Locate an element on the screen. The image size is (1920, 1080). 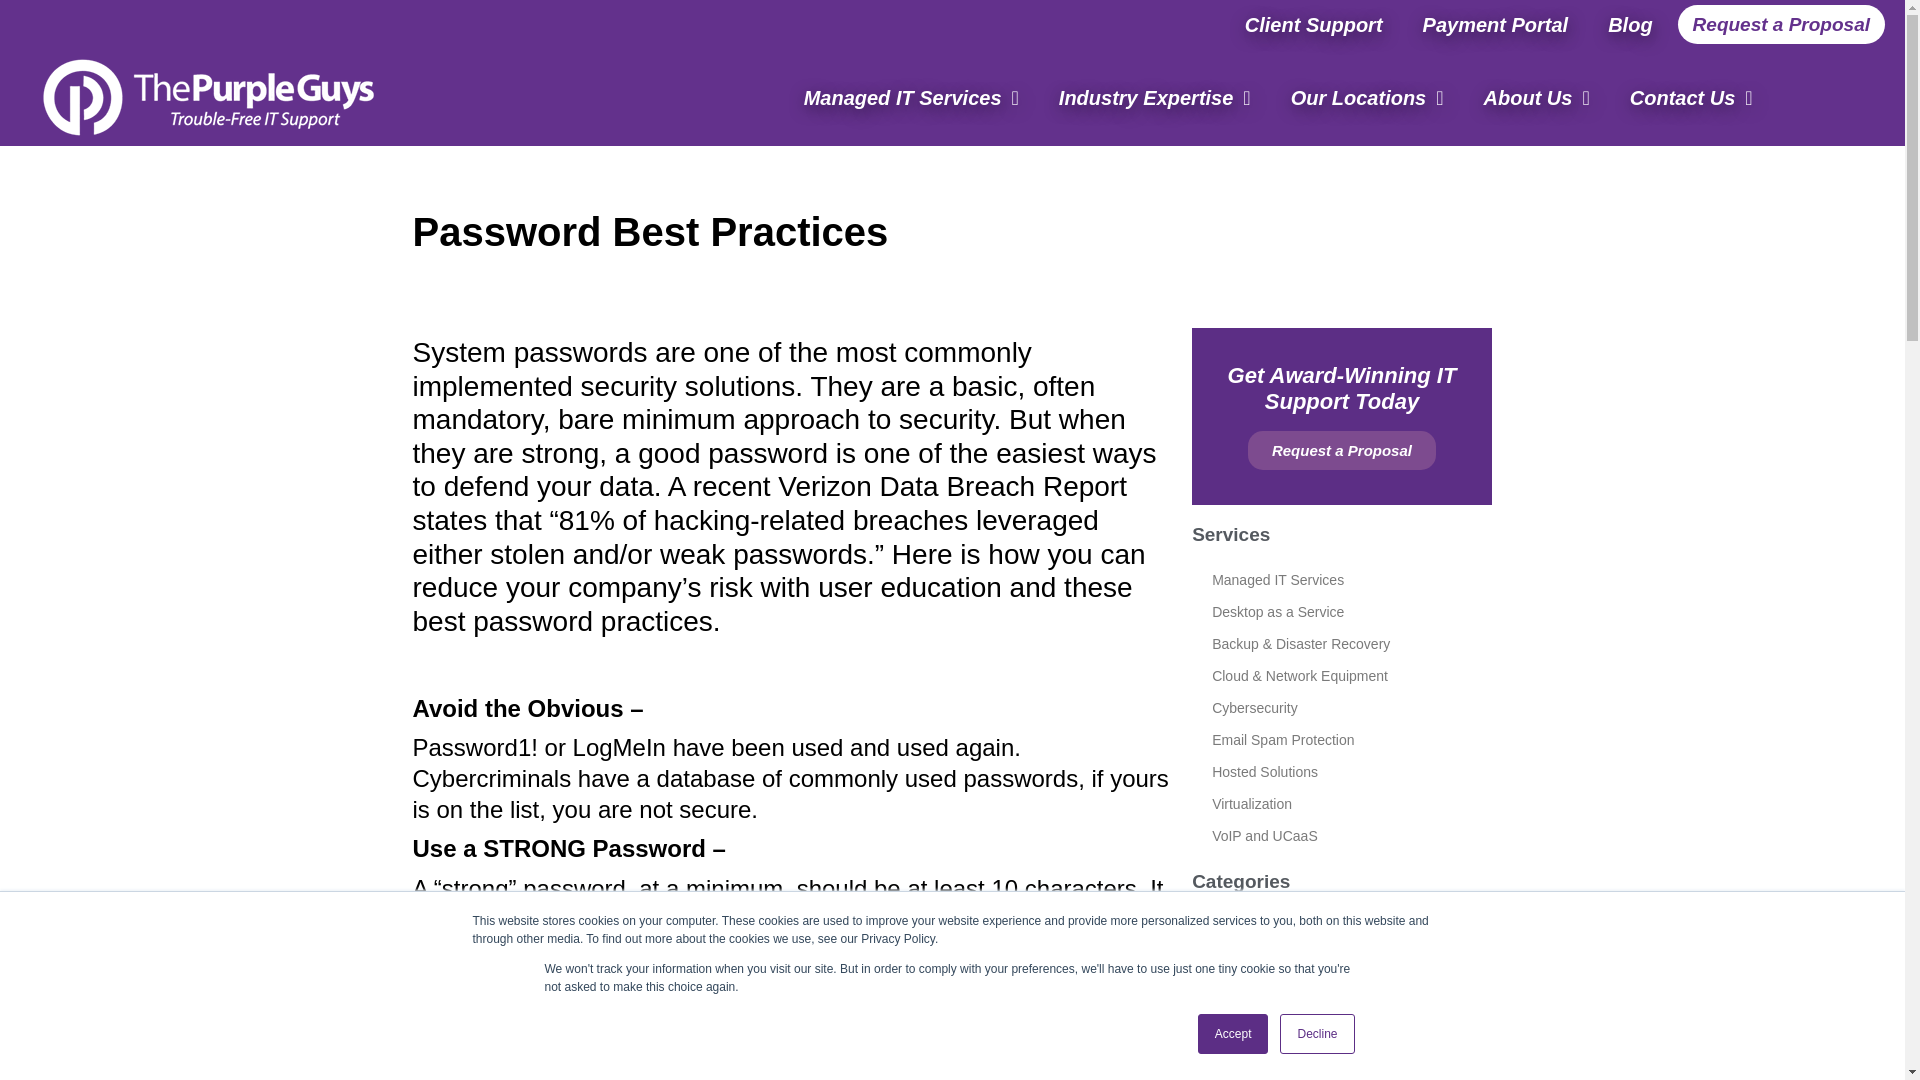
Accept is located at coordinates (1234, 1034).